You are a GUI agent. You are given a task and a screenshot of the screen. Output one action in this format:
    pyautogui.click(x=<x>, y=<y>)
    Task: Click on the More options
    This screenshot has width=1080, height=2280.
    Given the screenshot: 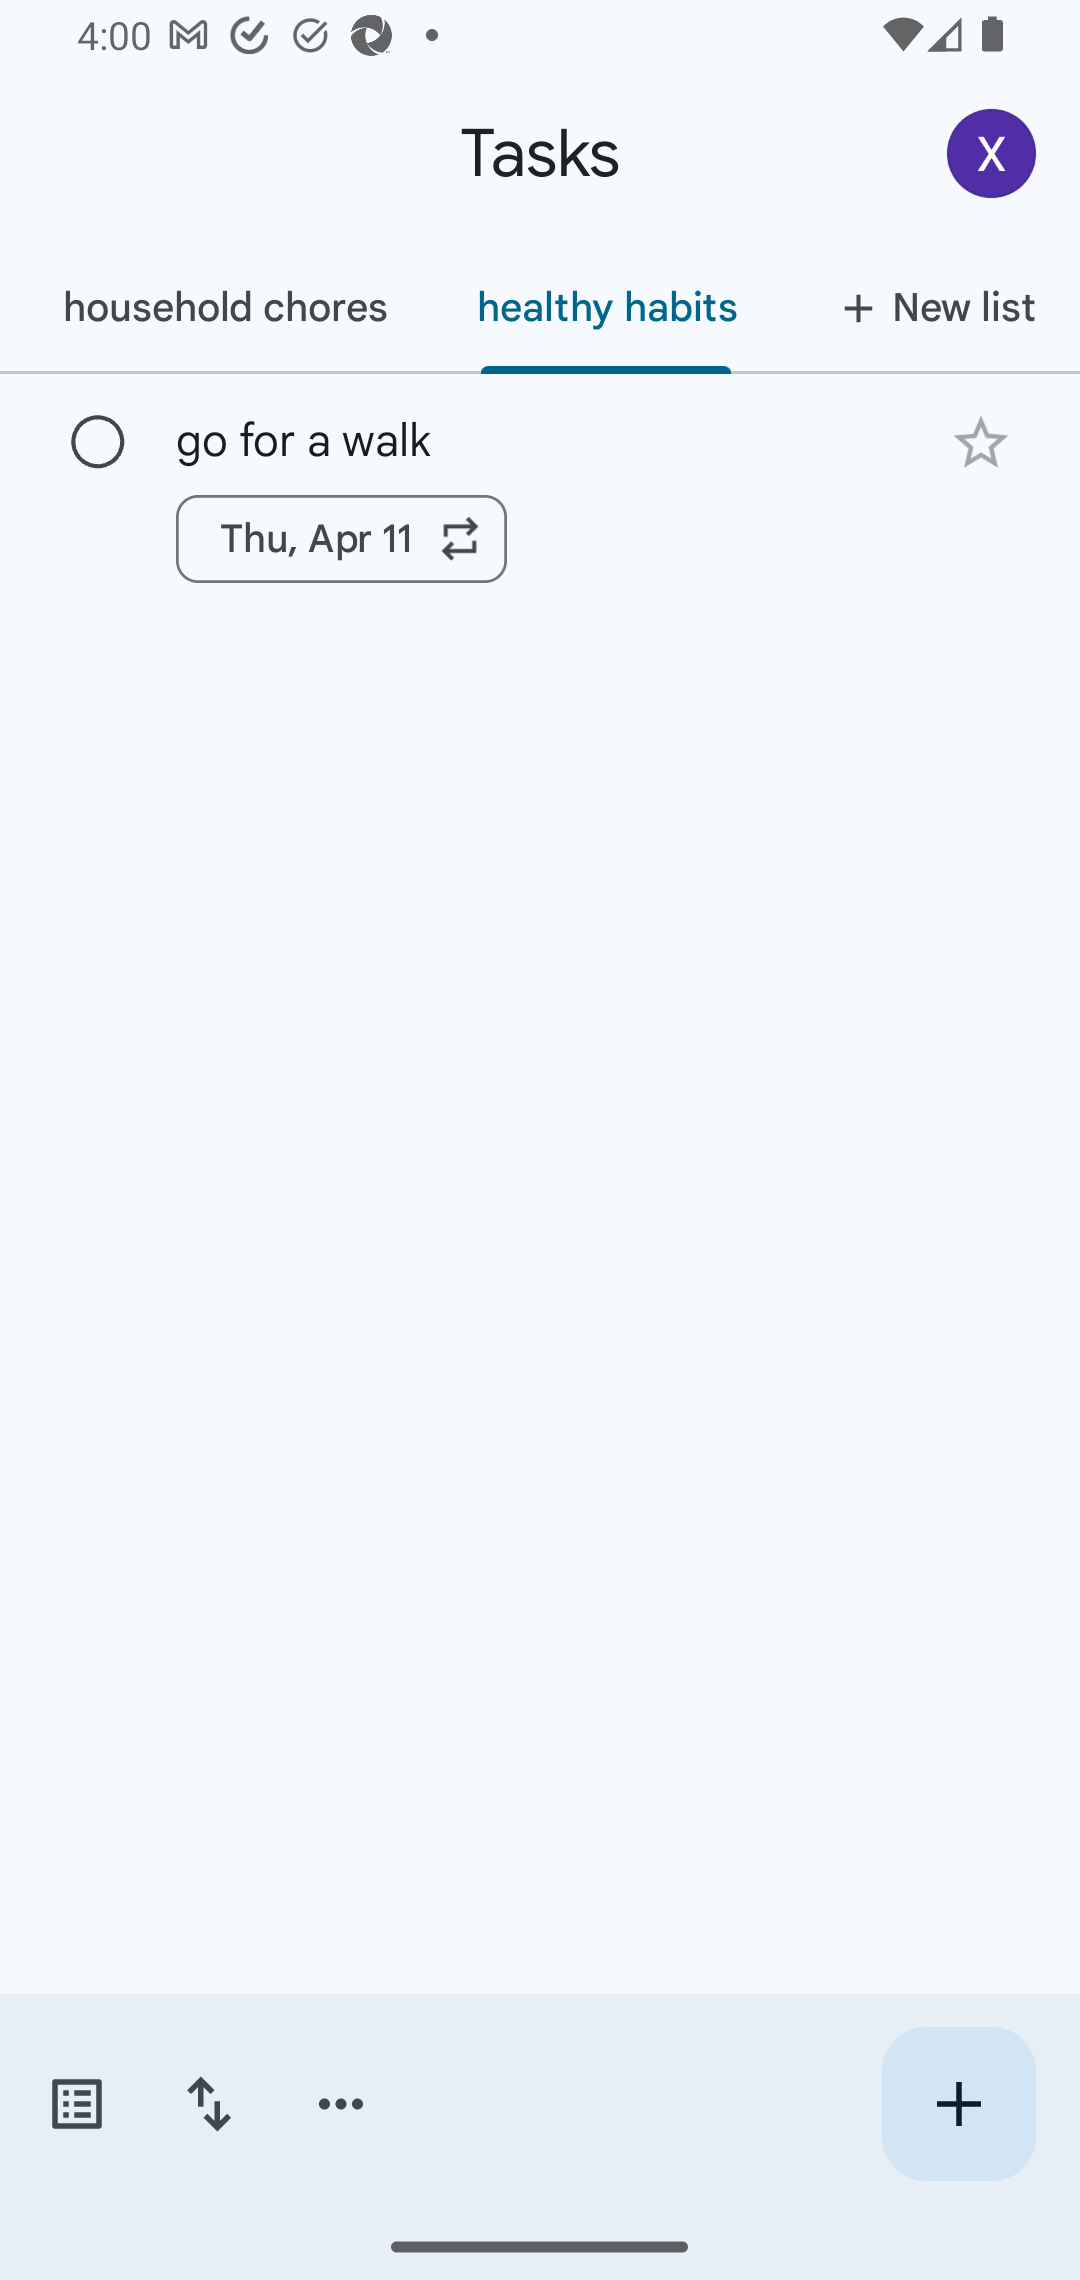 What is the action you would take?
    pyautogui.click(x=341, y=2104)
    